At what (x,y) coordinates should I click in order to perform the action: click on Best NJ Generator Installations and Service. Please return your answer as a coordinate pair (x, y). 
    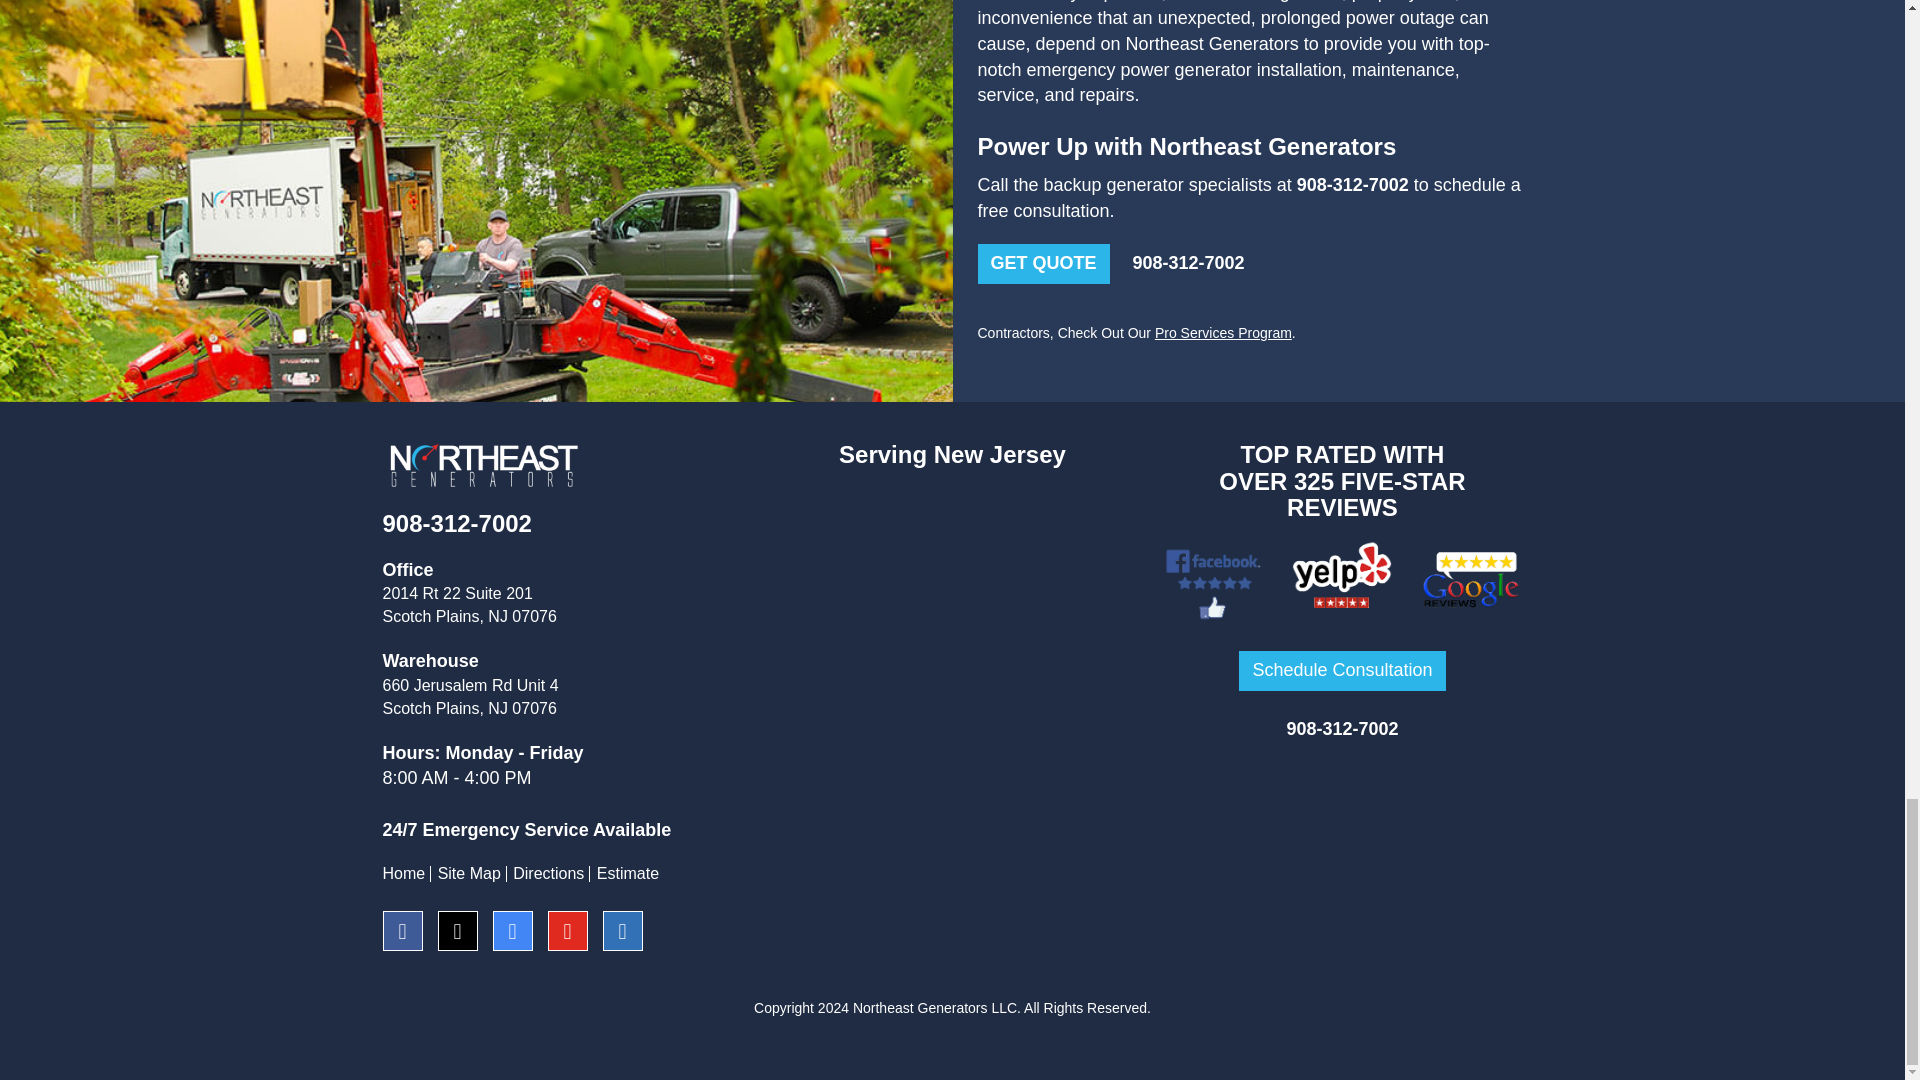
    Looking at the image, I should click on (482, 465).